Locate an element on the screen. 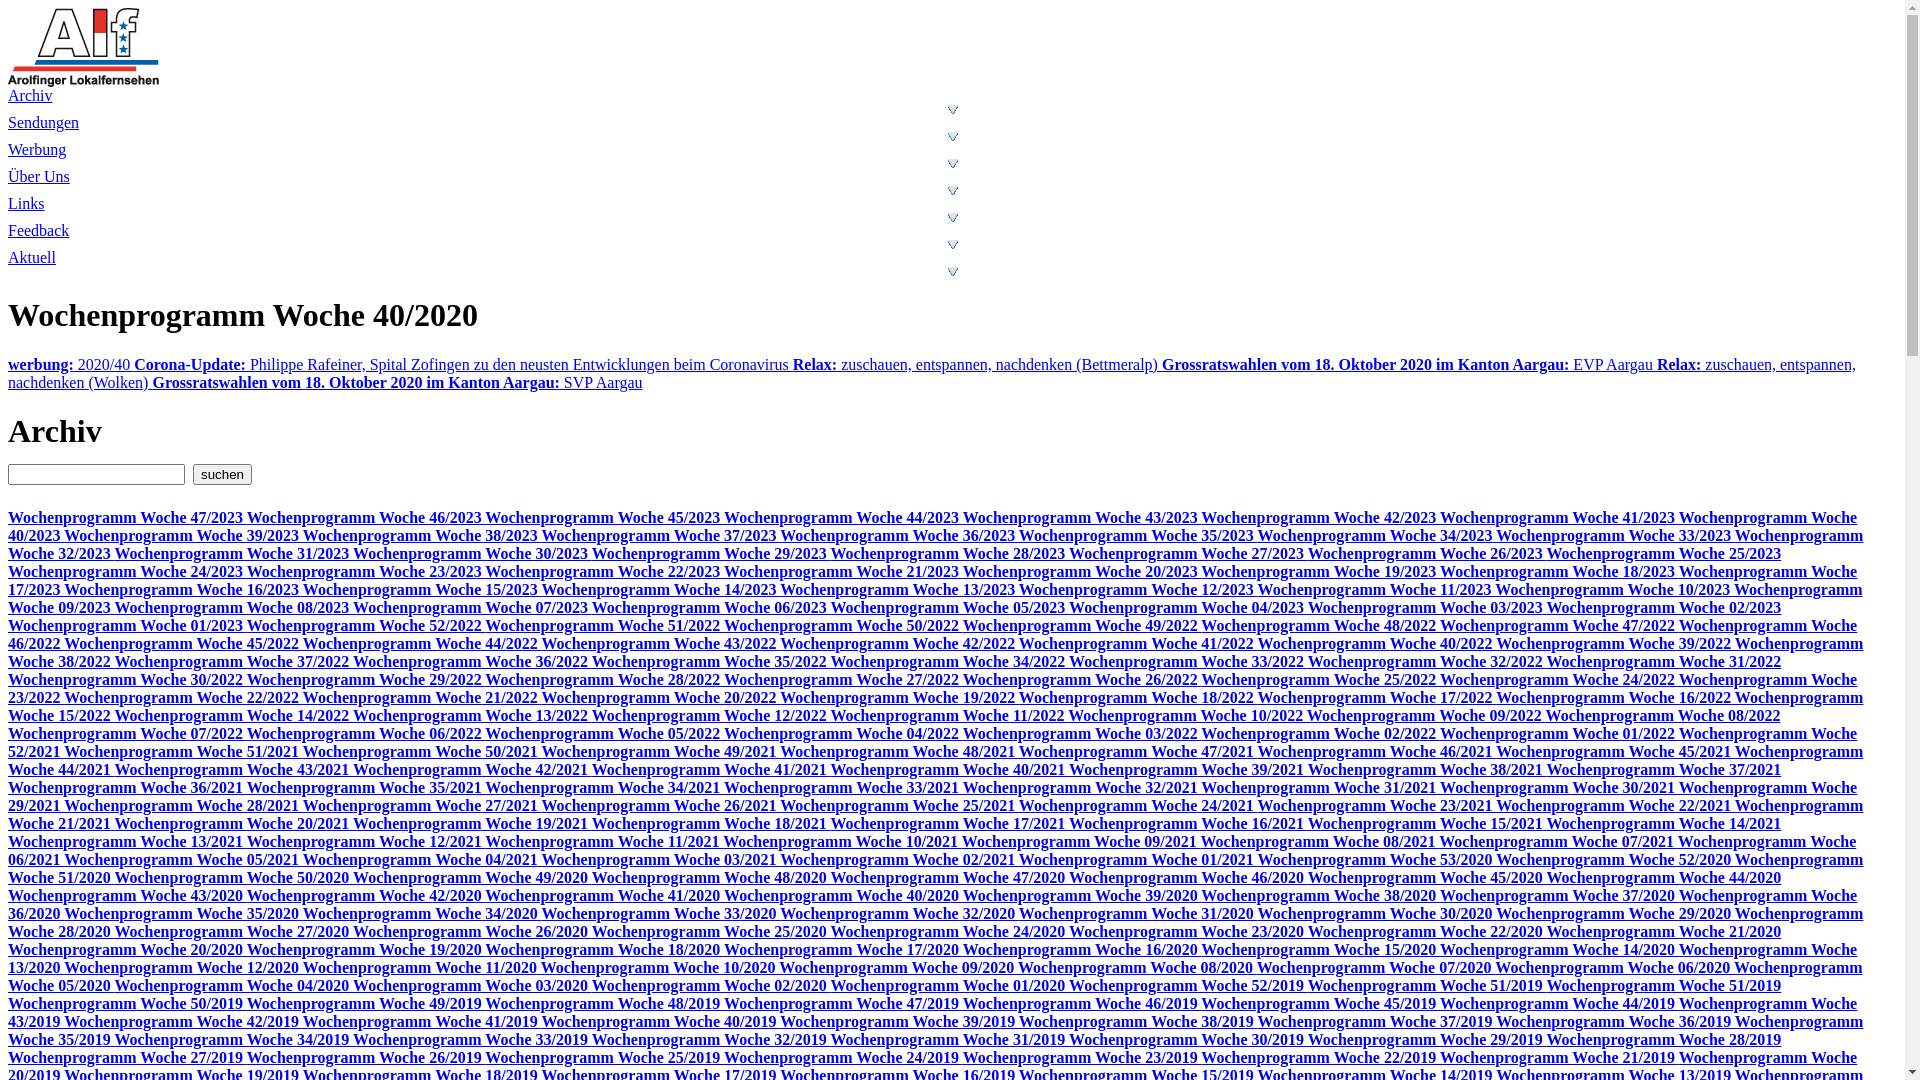 This screenshot has height=1080, width=1920. Wochenprogramm Woche 31/2023 is located at coordinates (234, 554).